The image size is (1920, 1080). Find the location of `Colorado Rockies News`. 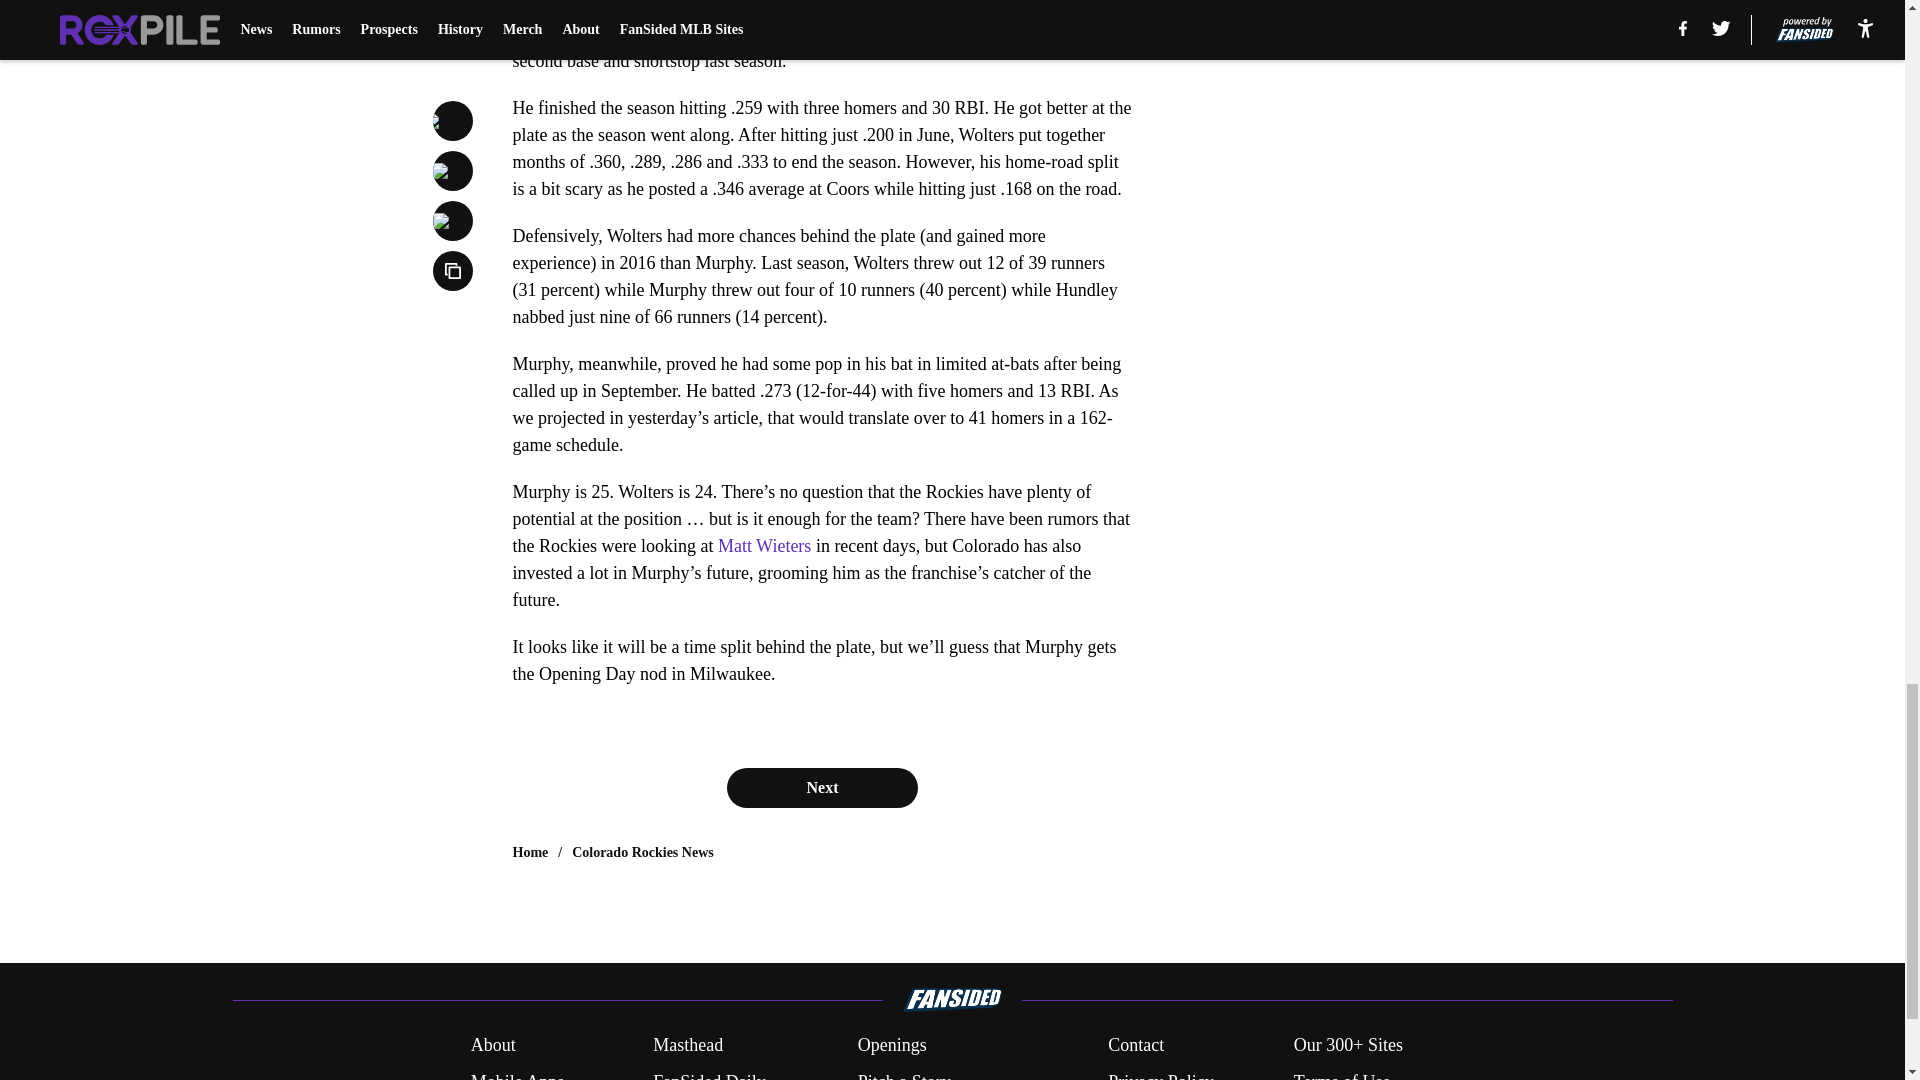

Colorado Rockies News is located at coordinates (643, 852).